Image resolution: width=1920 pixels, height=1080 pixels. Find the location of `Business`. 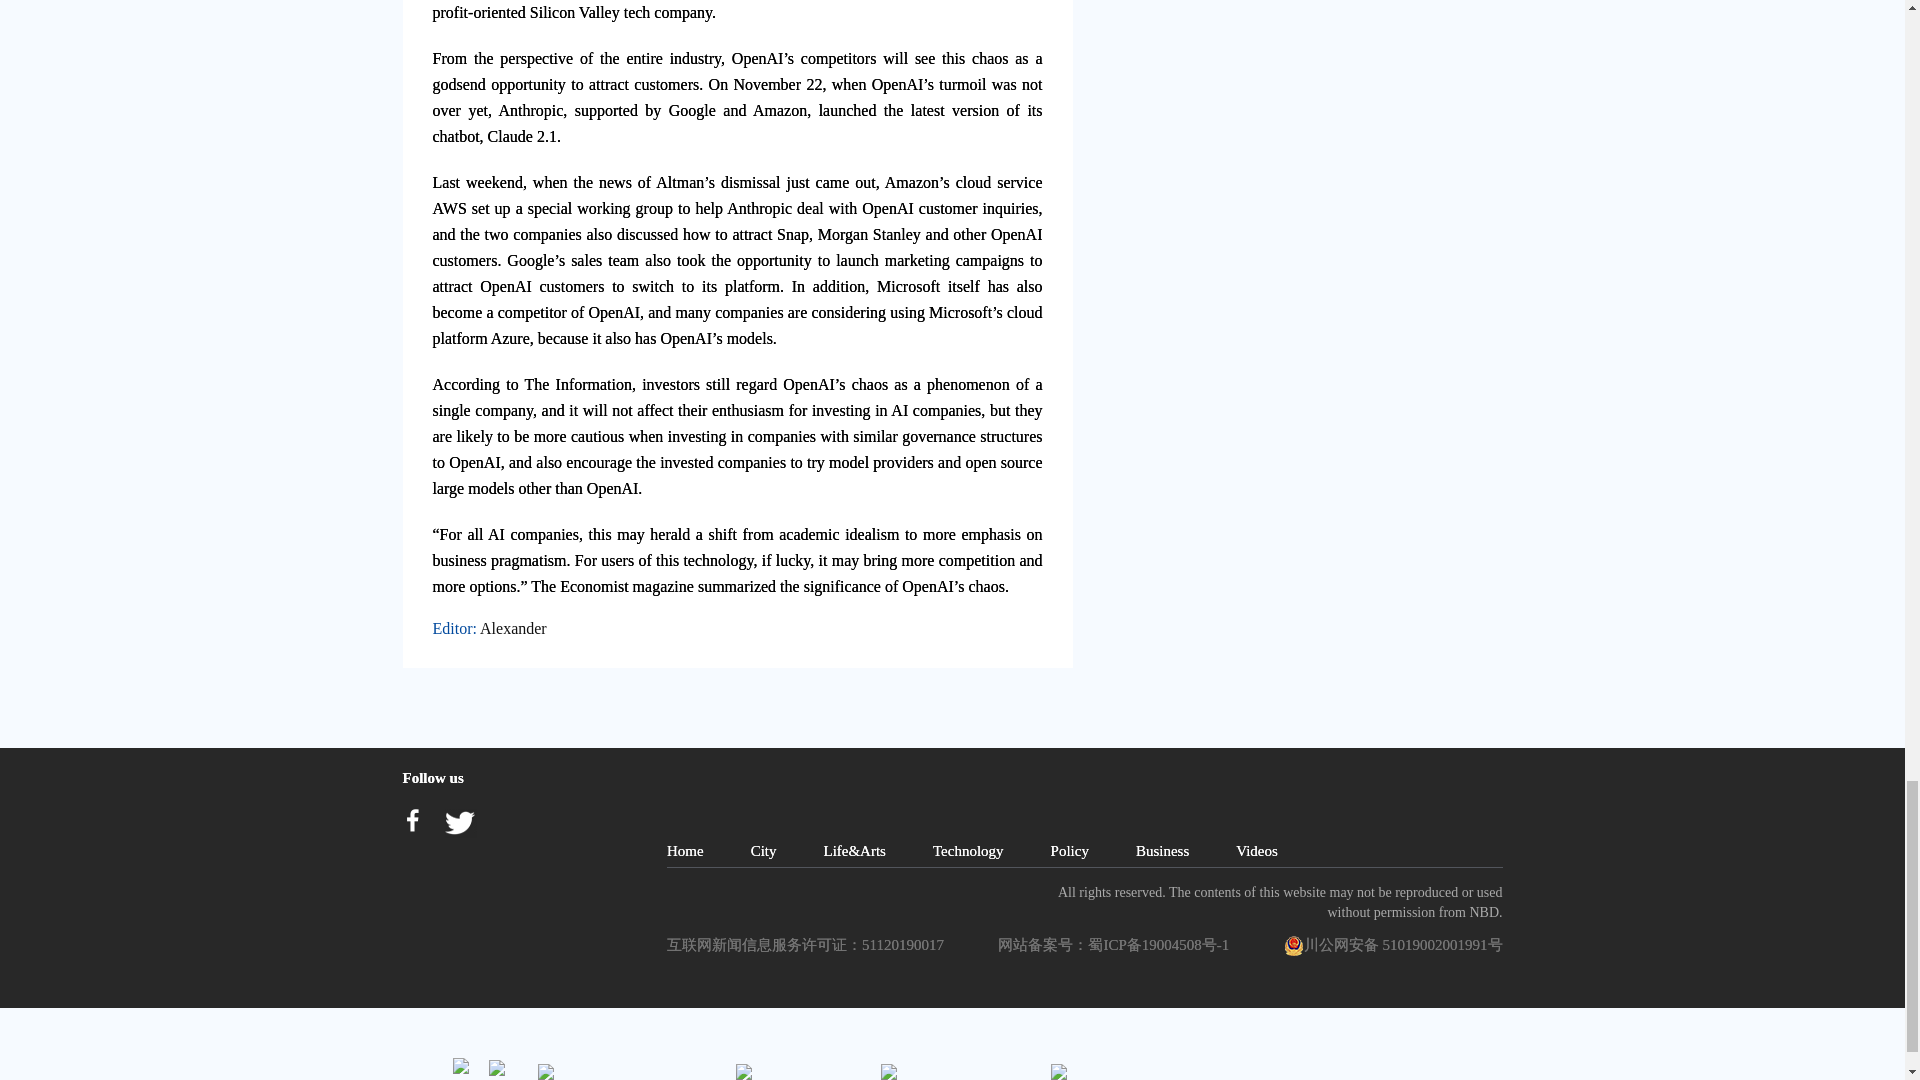

Business is located at coordinates (1162, 851).